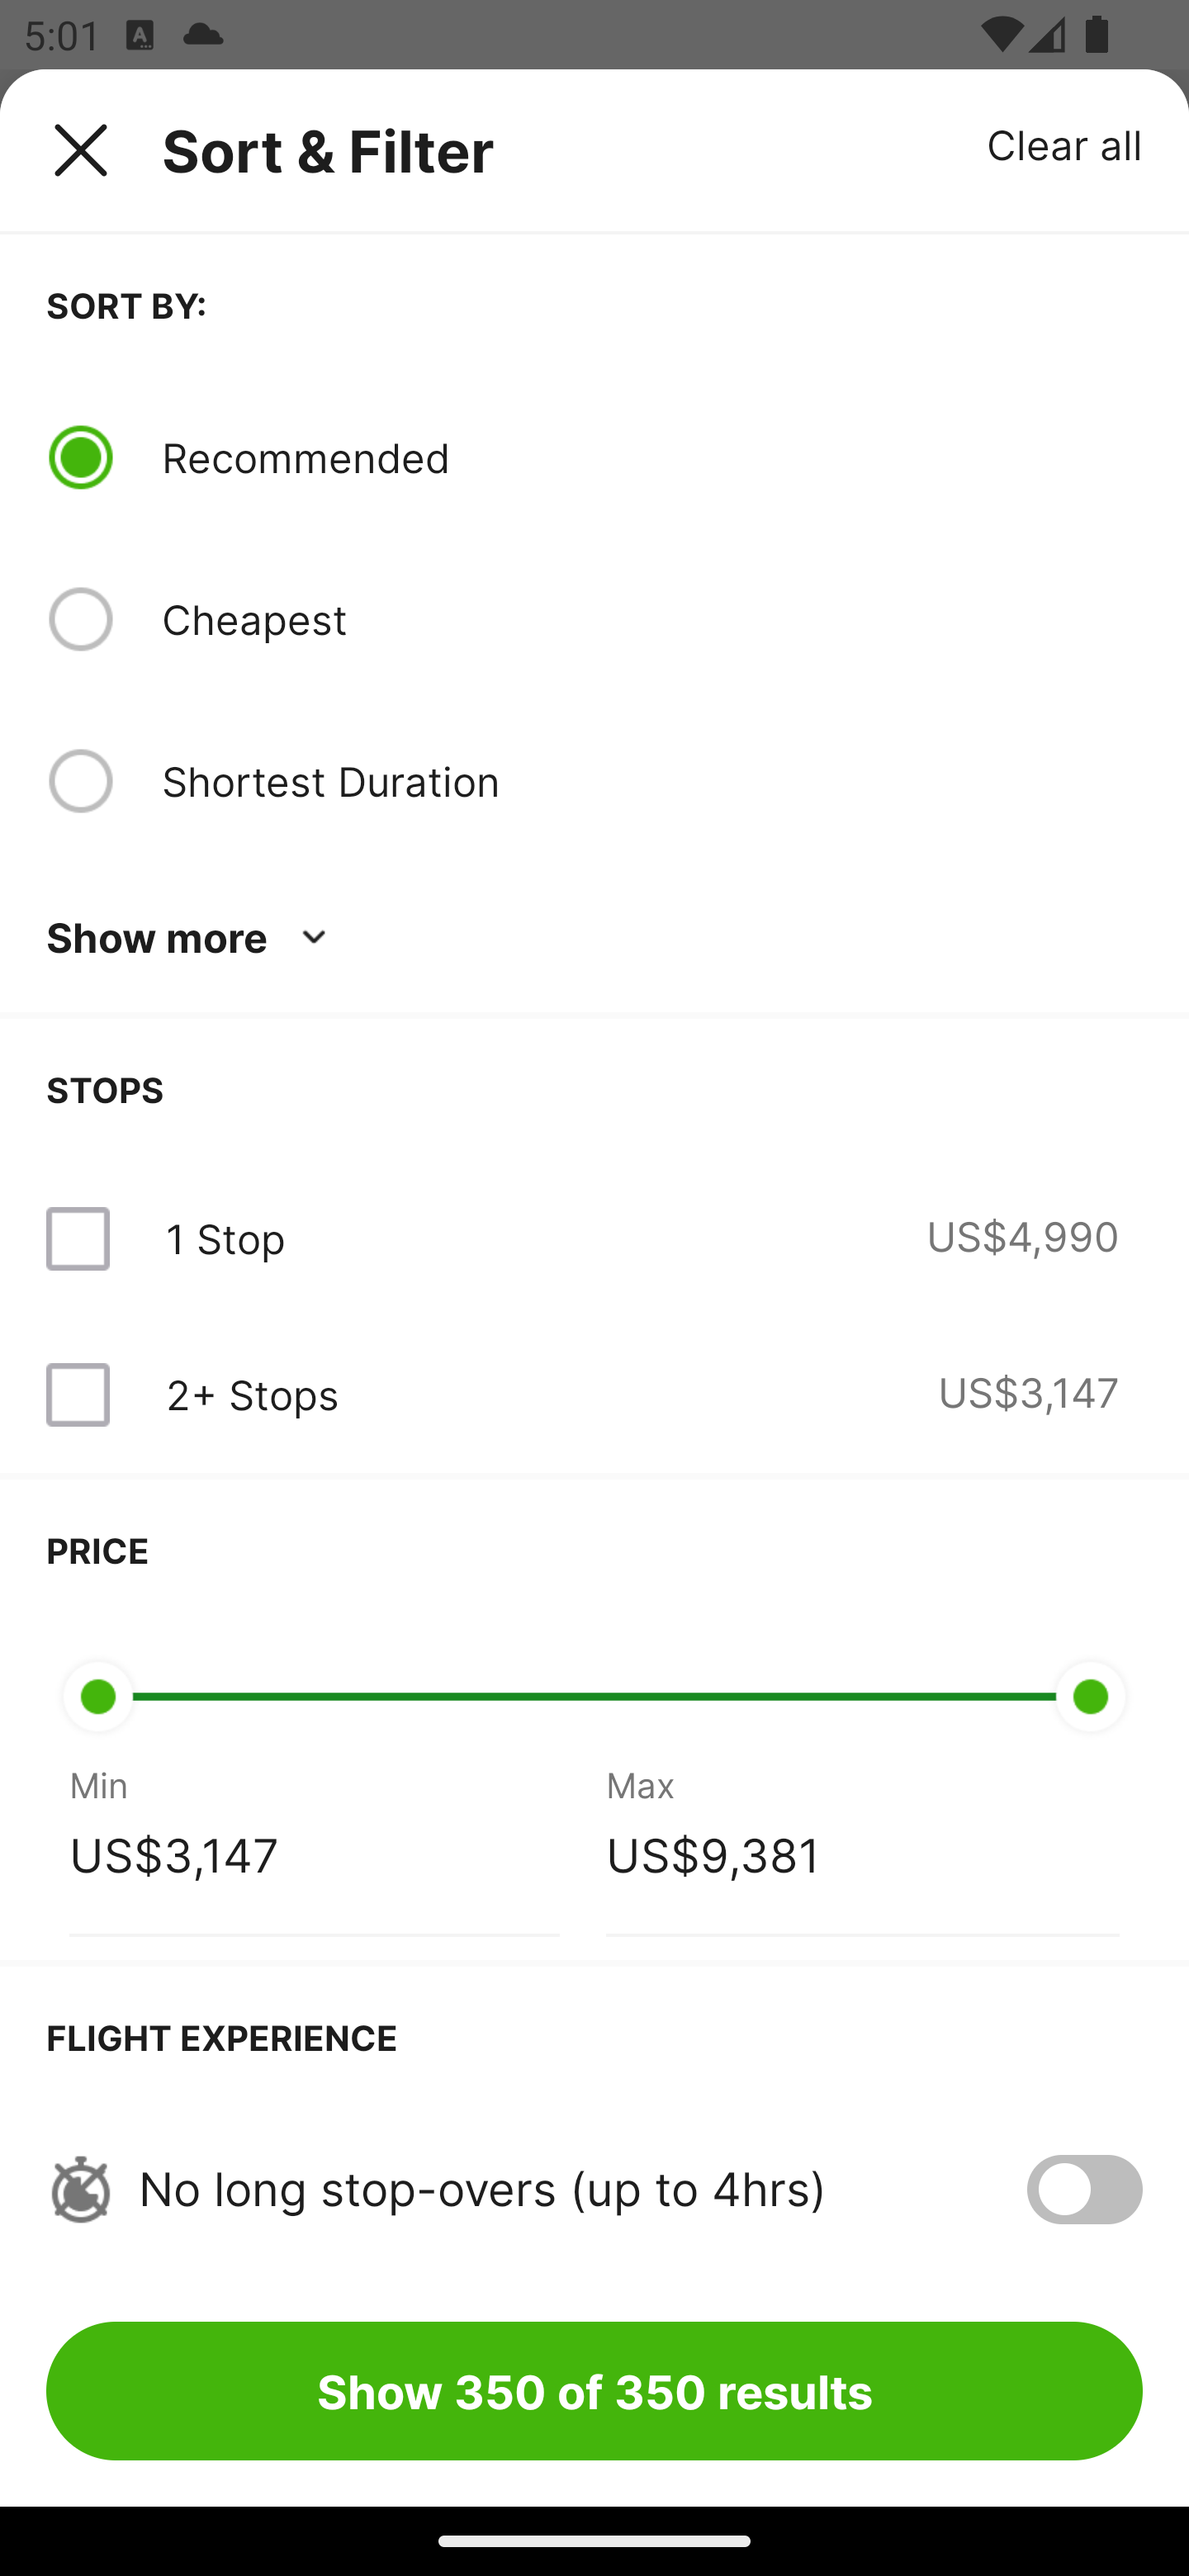 The width and height of the screenshot is (1189, 2576). What do you see at coordinates (594, 1395) in the screenshot?
I see `2+ Stops US$3,147` at bounding box center [594, 1395].